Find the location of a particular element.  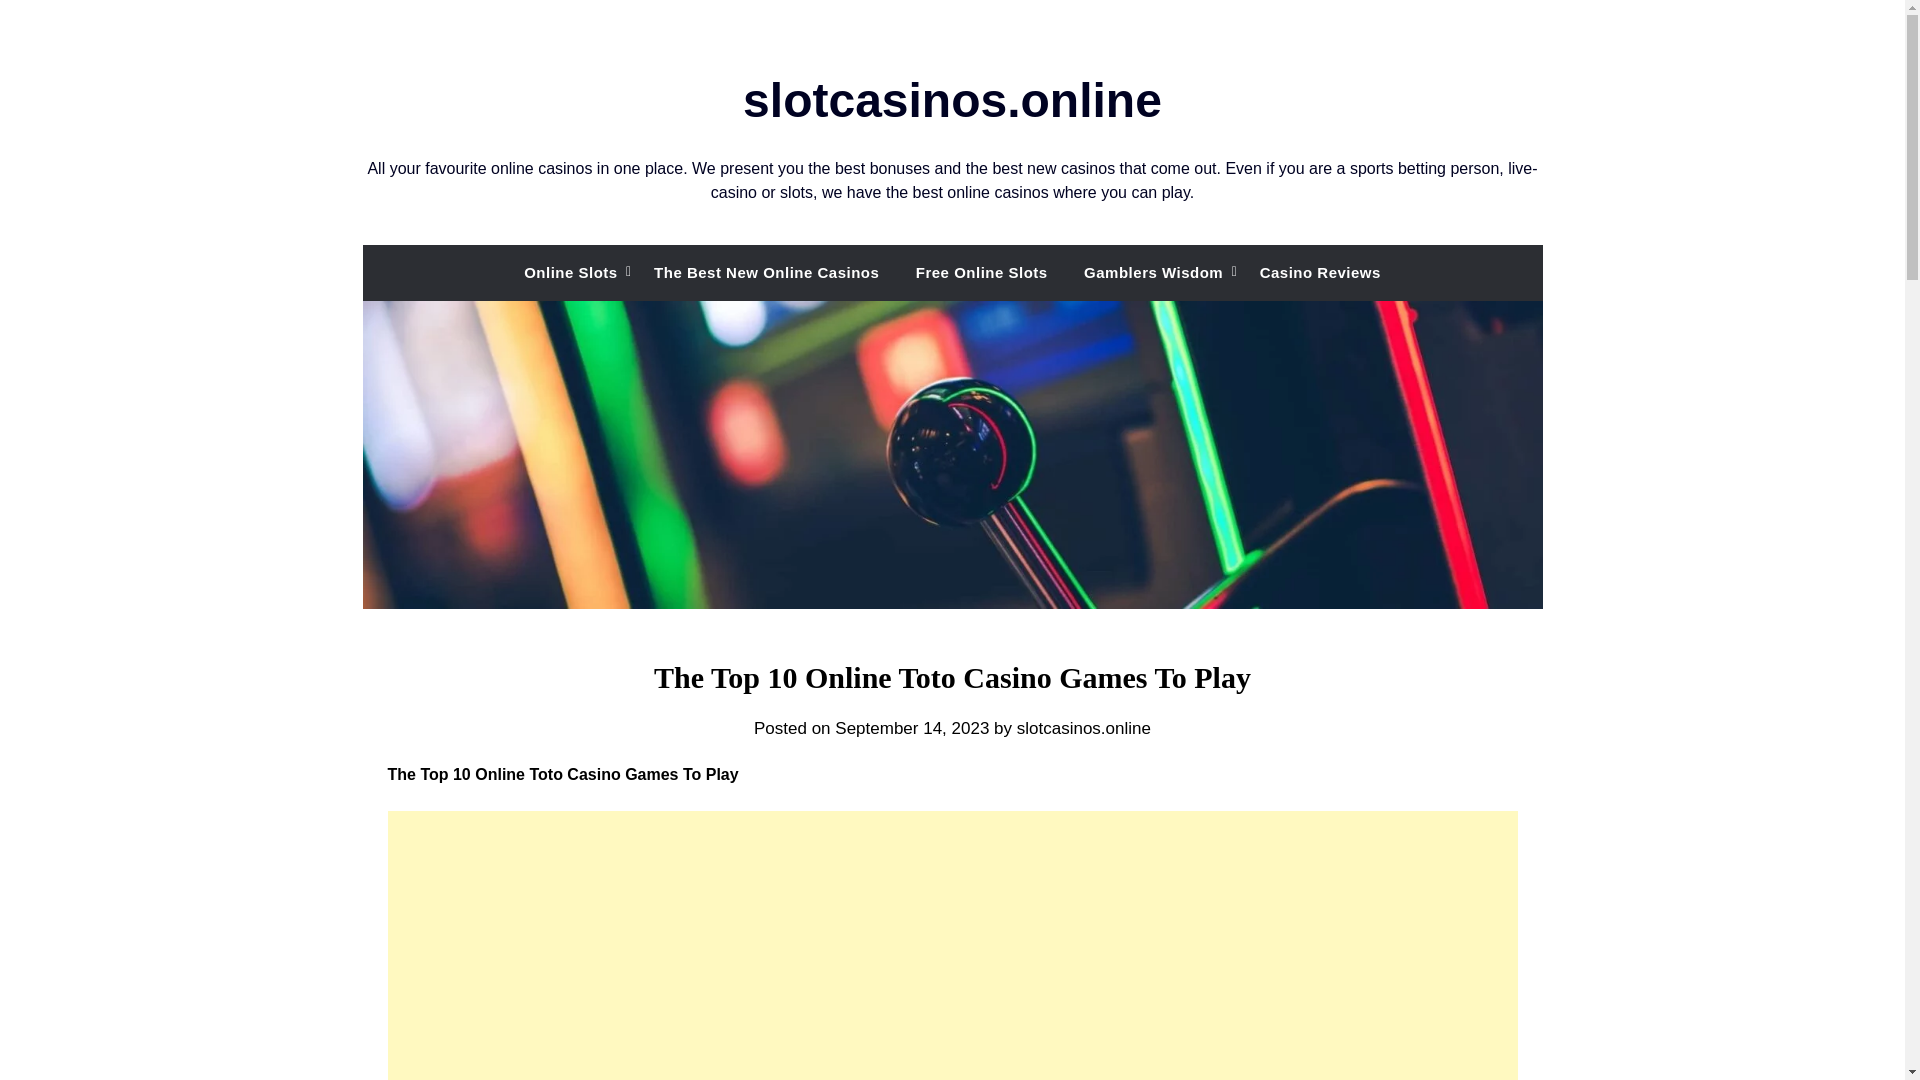

Gamblers Wisdom is located at coordinates (1152, 273).